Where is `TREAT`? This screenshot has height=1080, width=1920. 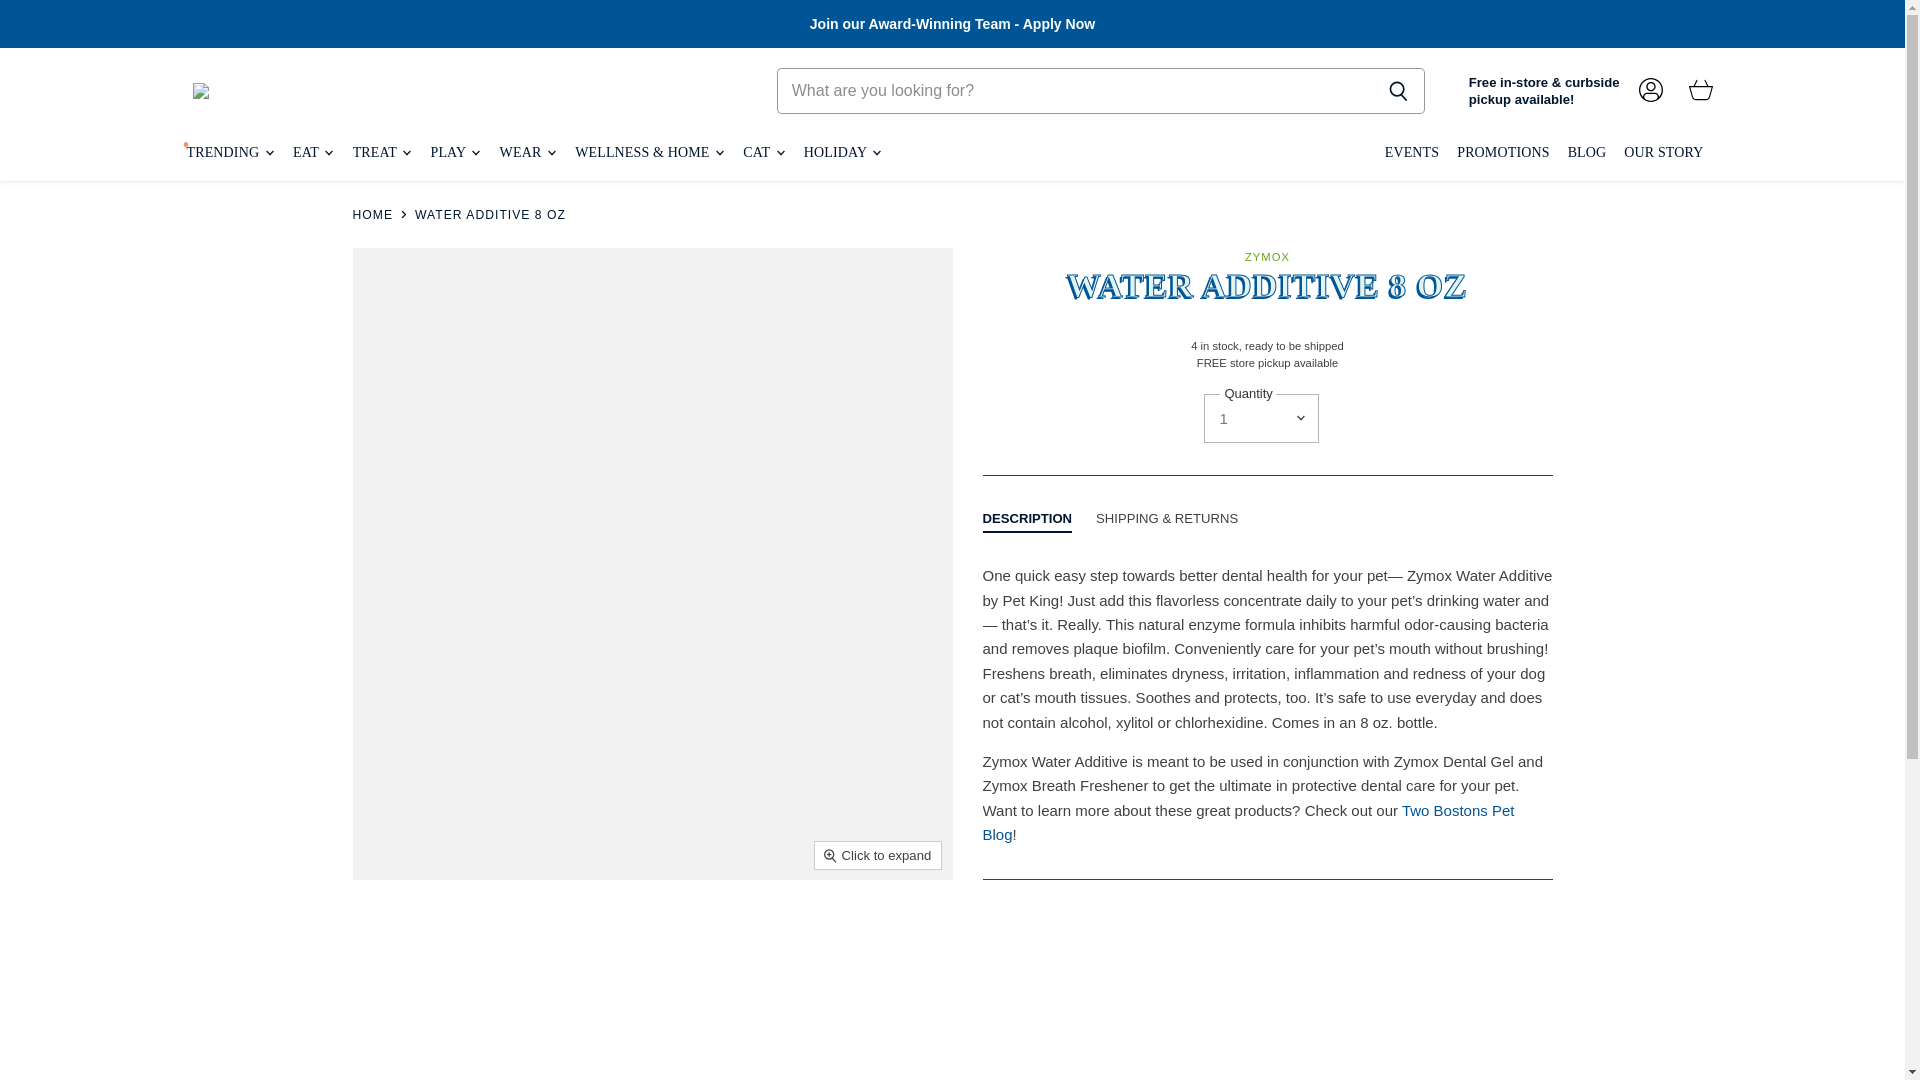 TREAT is located at coordinates (380, 152).